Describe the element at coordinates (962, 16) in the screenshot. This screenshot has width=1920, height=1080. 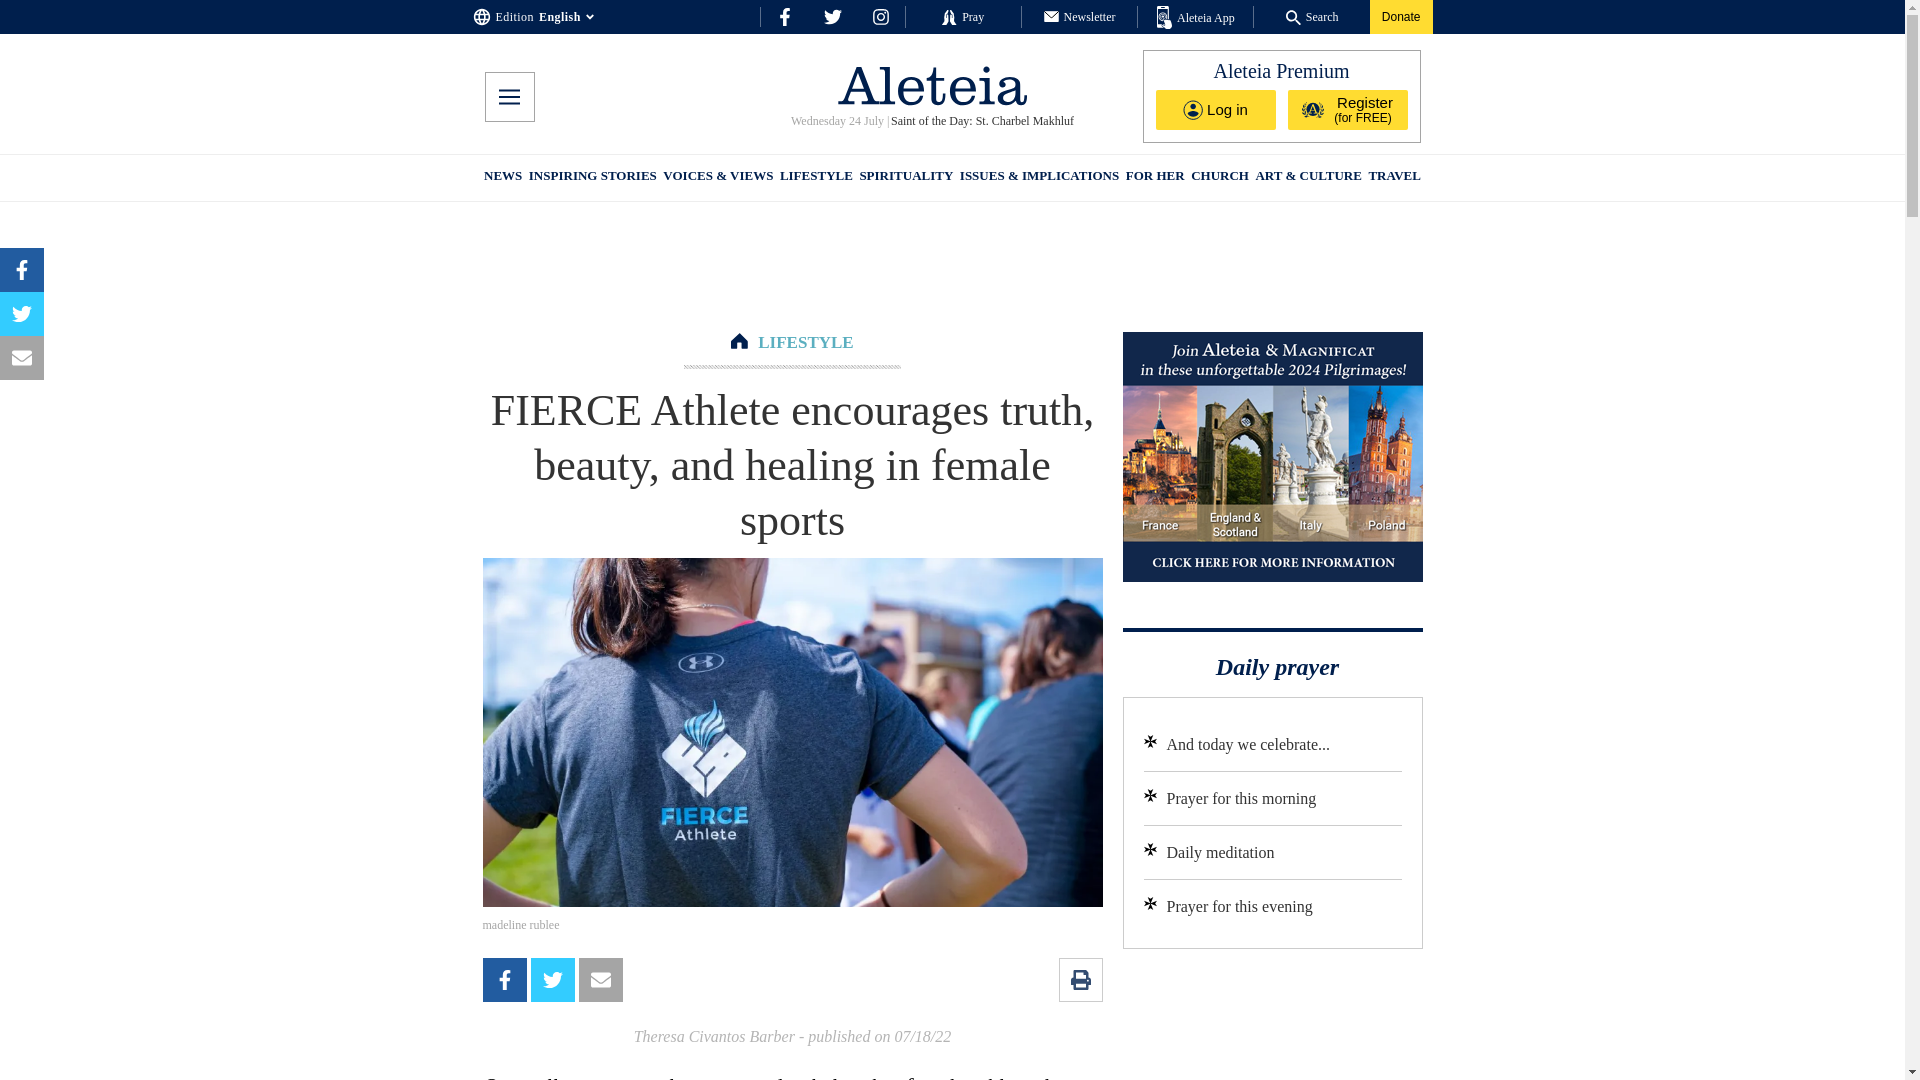
I see `Pray` at that location.